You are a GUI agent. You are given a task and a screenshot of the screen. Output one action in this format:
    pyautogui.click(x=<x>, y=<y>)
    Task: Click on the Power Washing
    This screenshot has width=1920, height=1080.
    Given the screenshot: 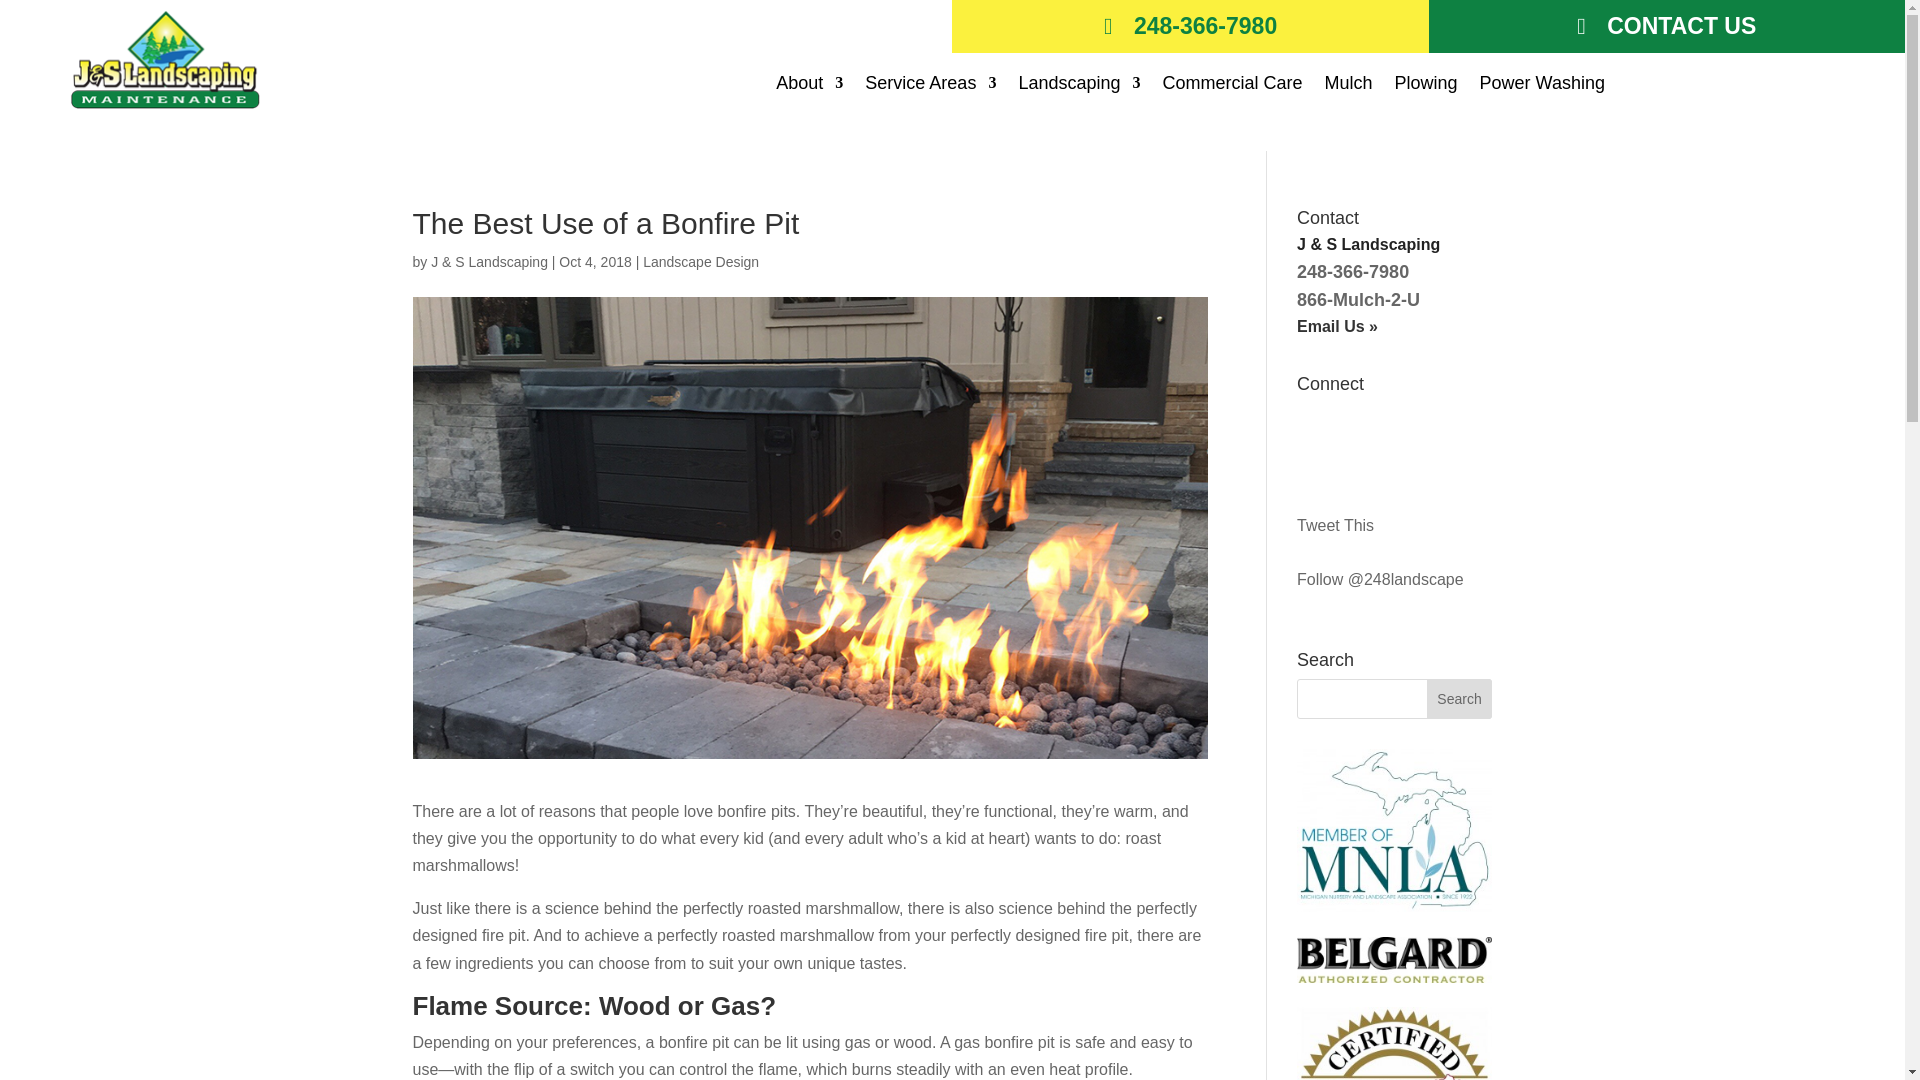 What is the action you would take?
    pyautogui.click(x=1542, y=86)
    